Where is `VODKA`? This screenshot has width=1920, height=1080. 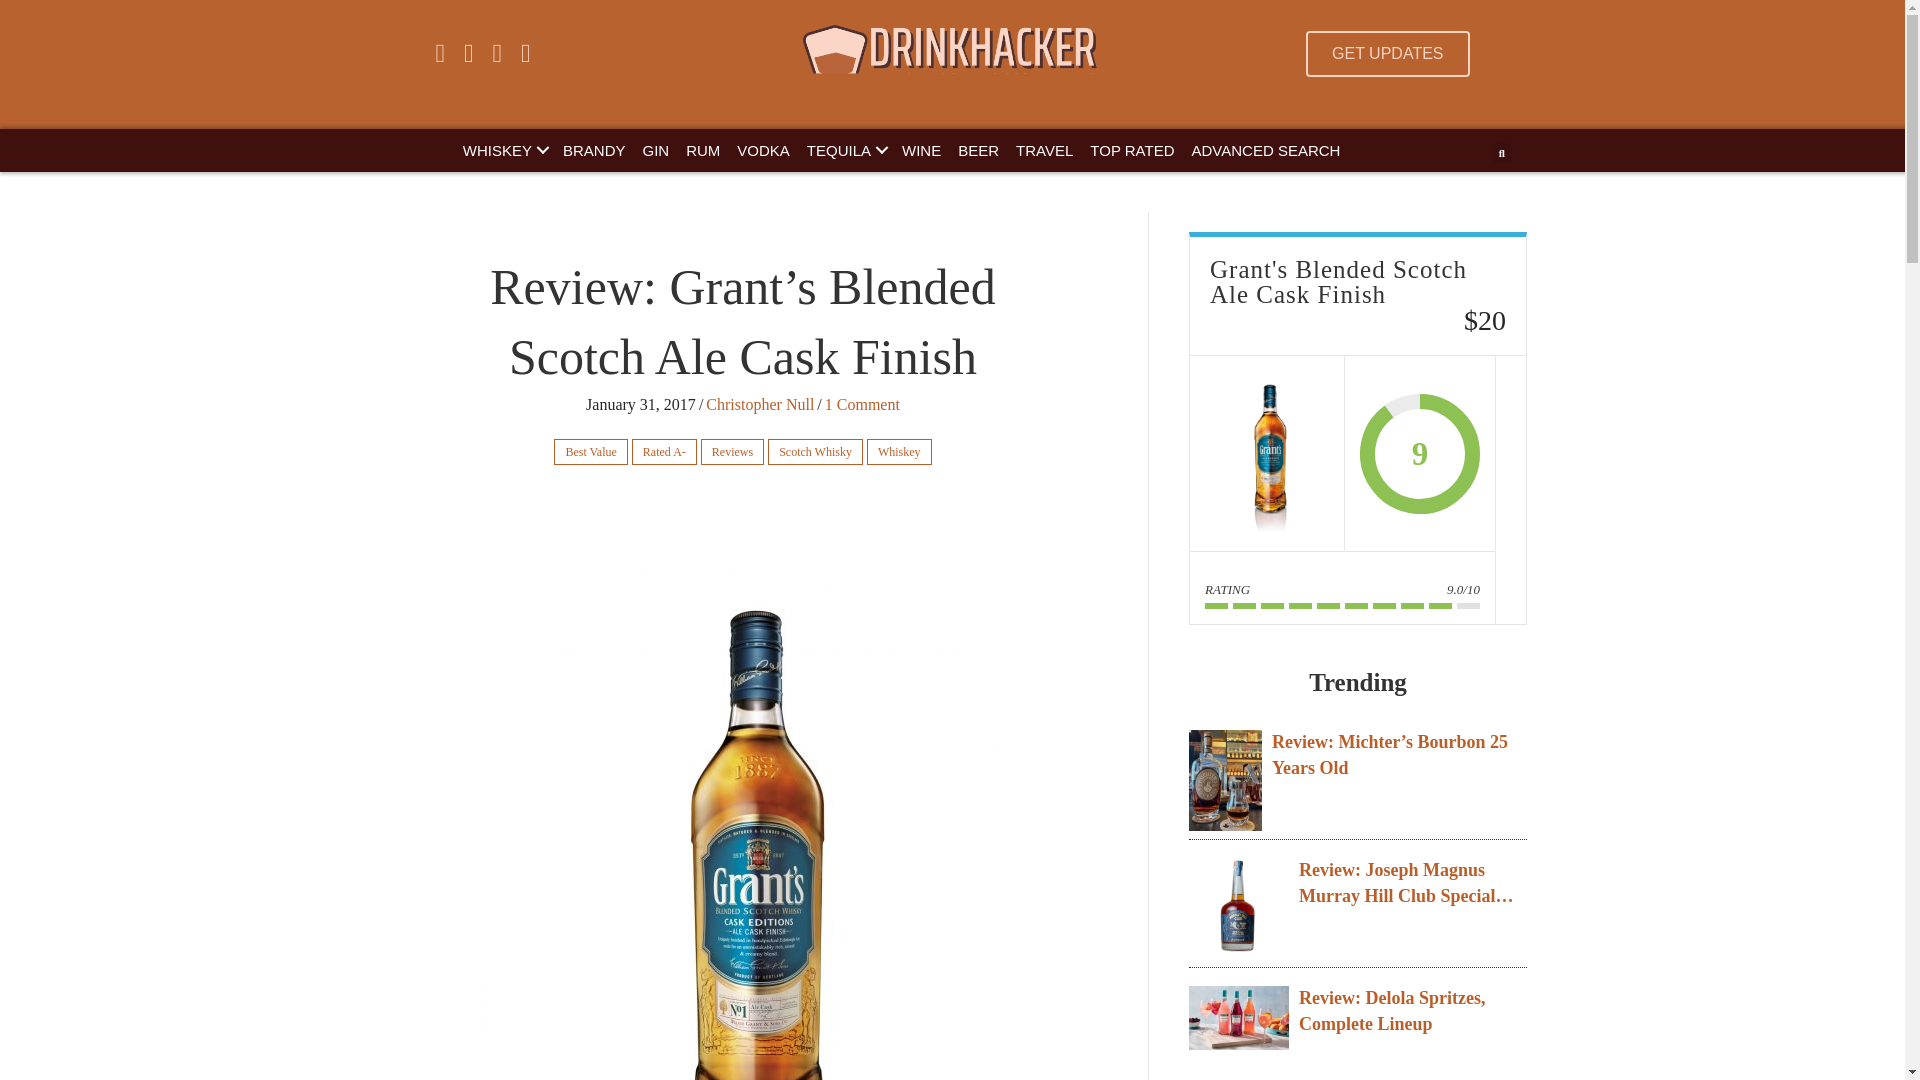 VODKA is located at coordinates (764, 150).